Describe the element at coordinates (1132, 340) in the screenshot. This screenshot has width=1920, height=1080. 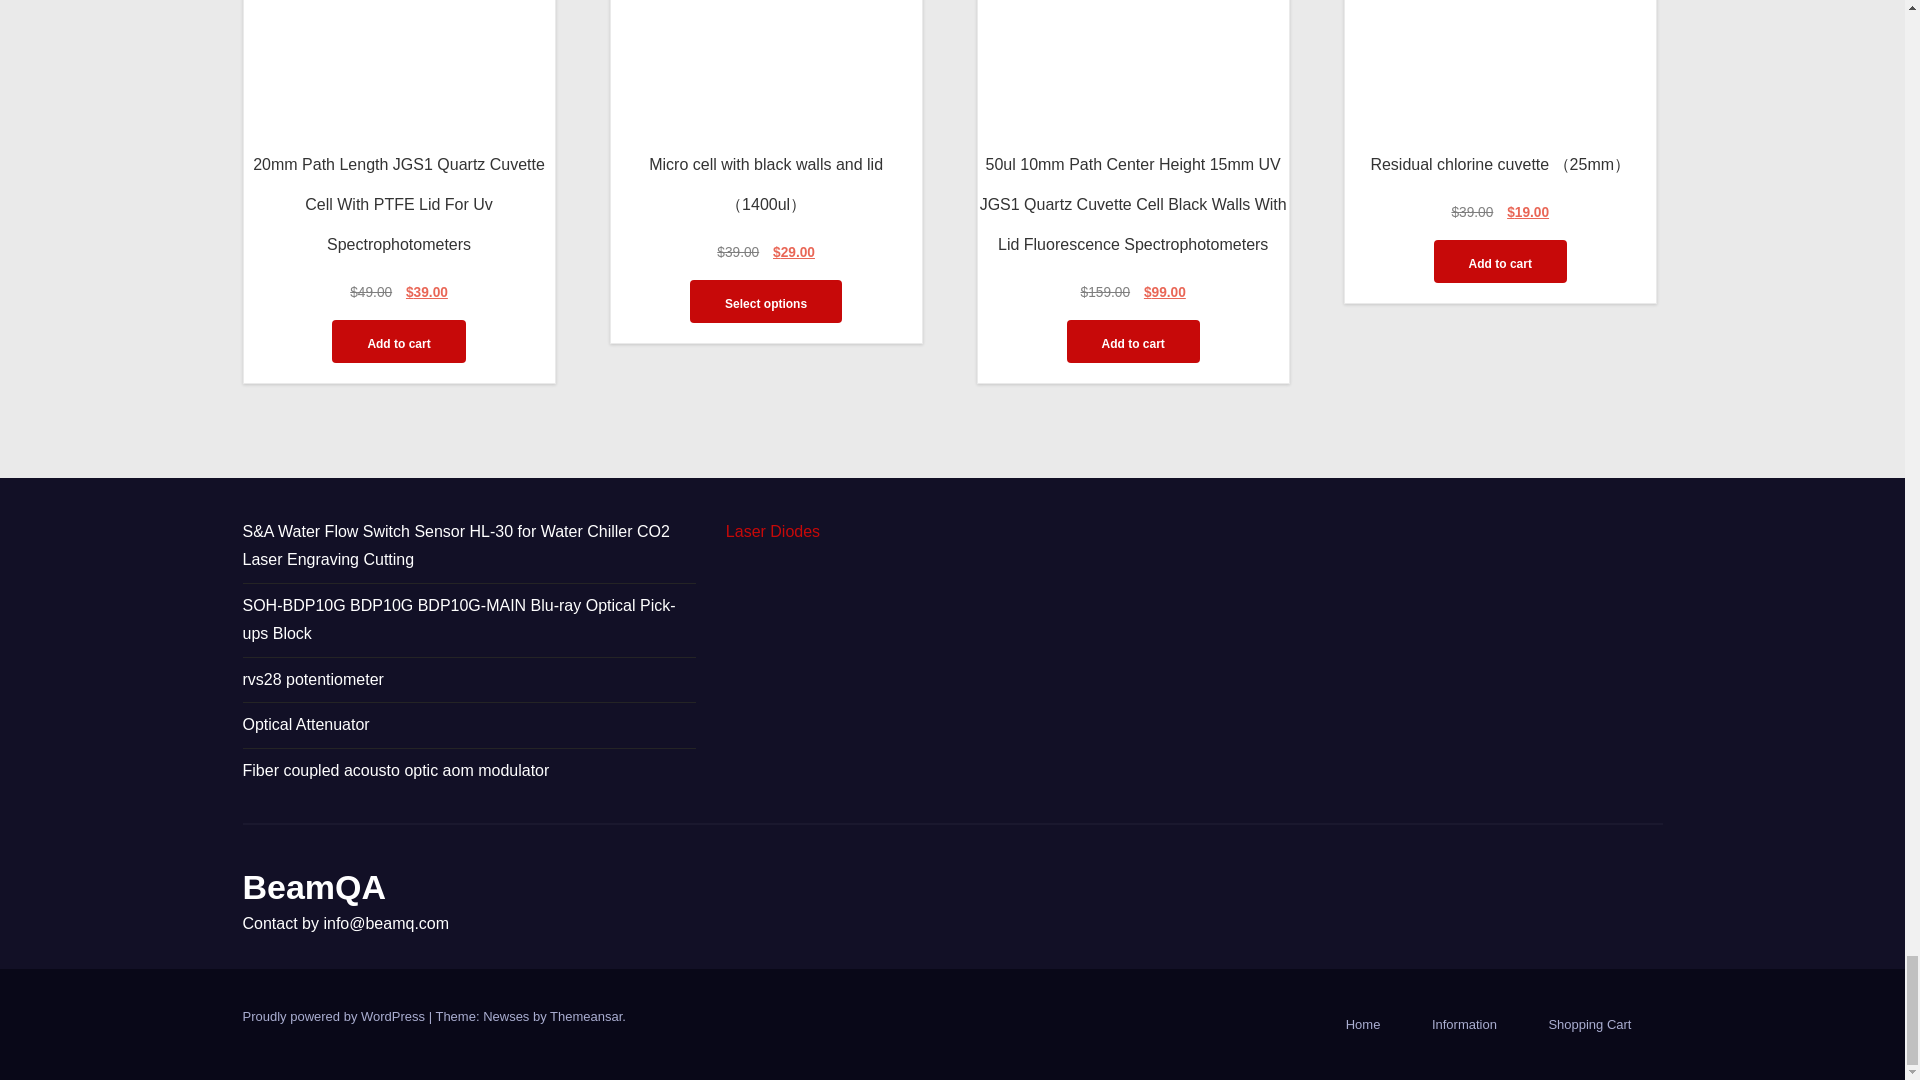
I see `Add to cart` at that location.